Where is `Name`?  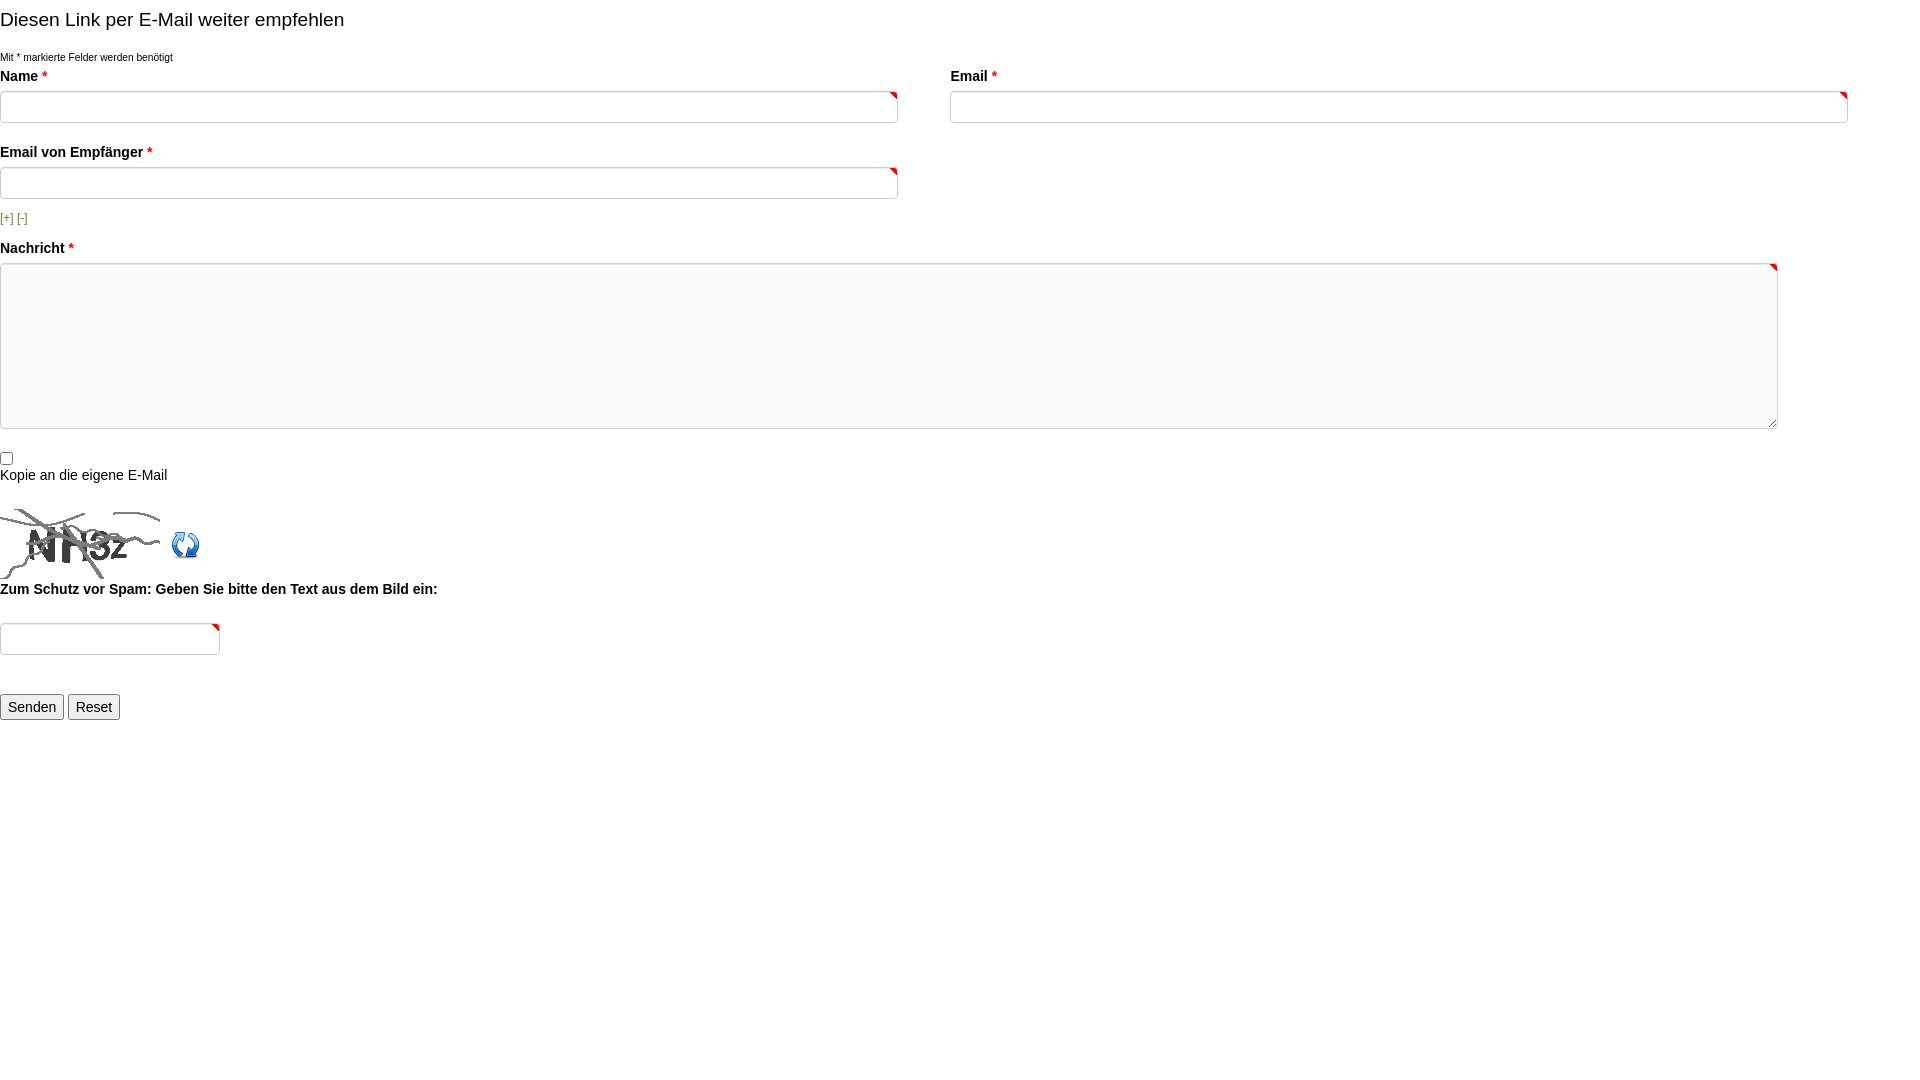 Name is located at coordinates (449, 107).